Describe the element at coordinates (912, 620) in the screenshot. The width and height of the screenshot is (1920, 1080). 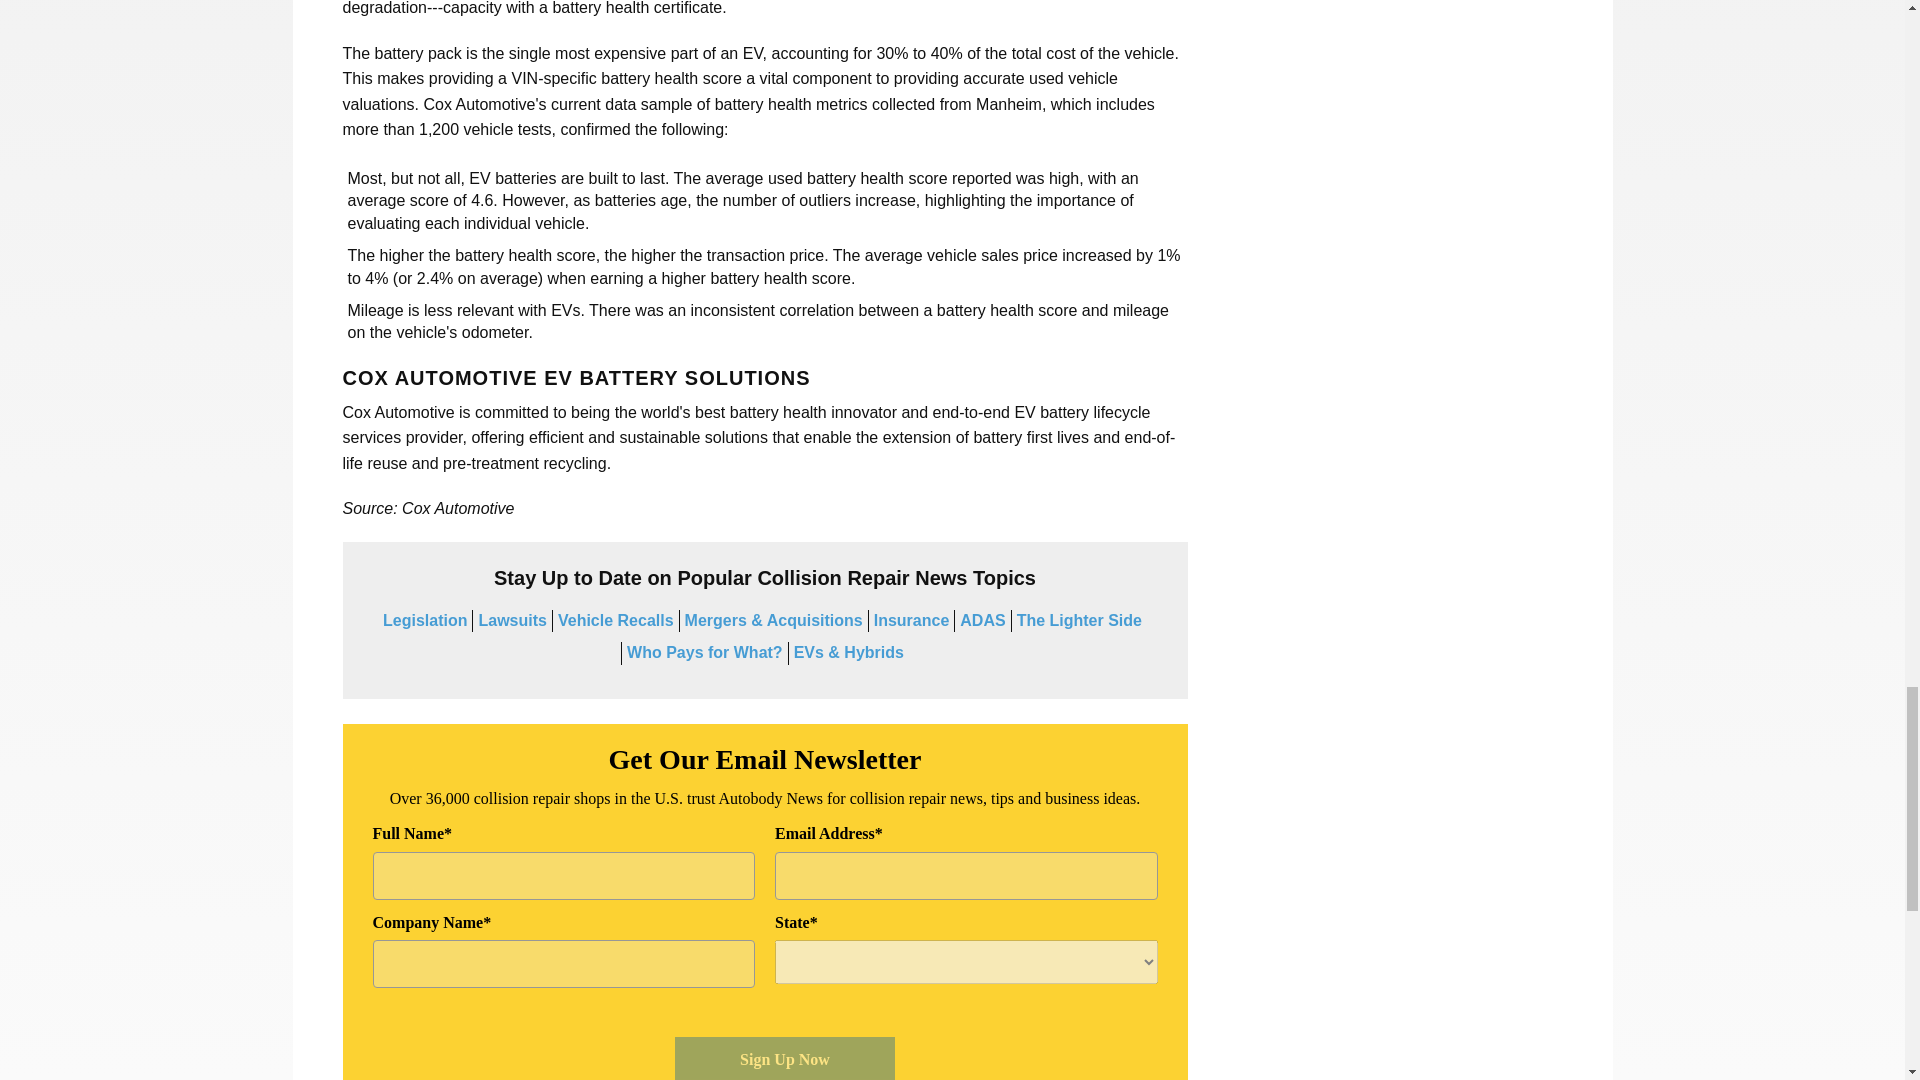
I see `Insurance` at that location.